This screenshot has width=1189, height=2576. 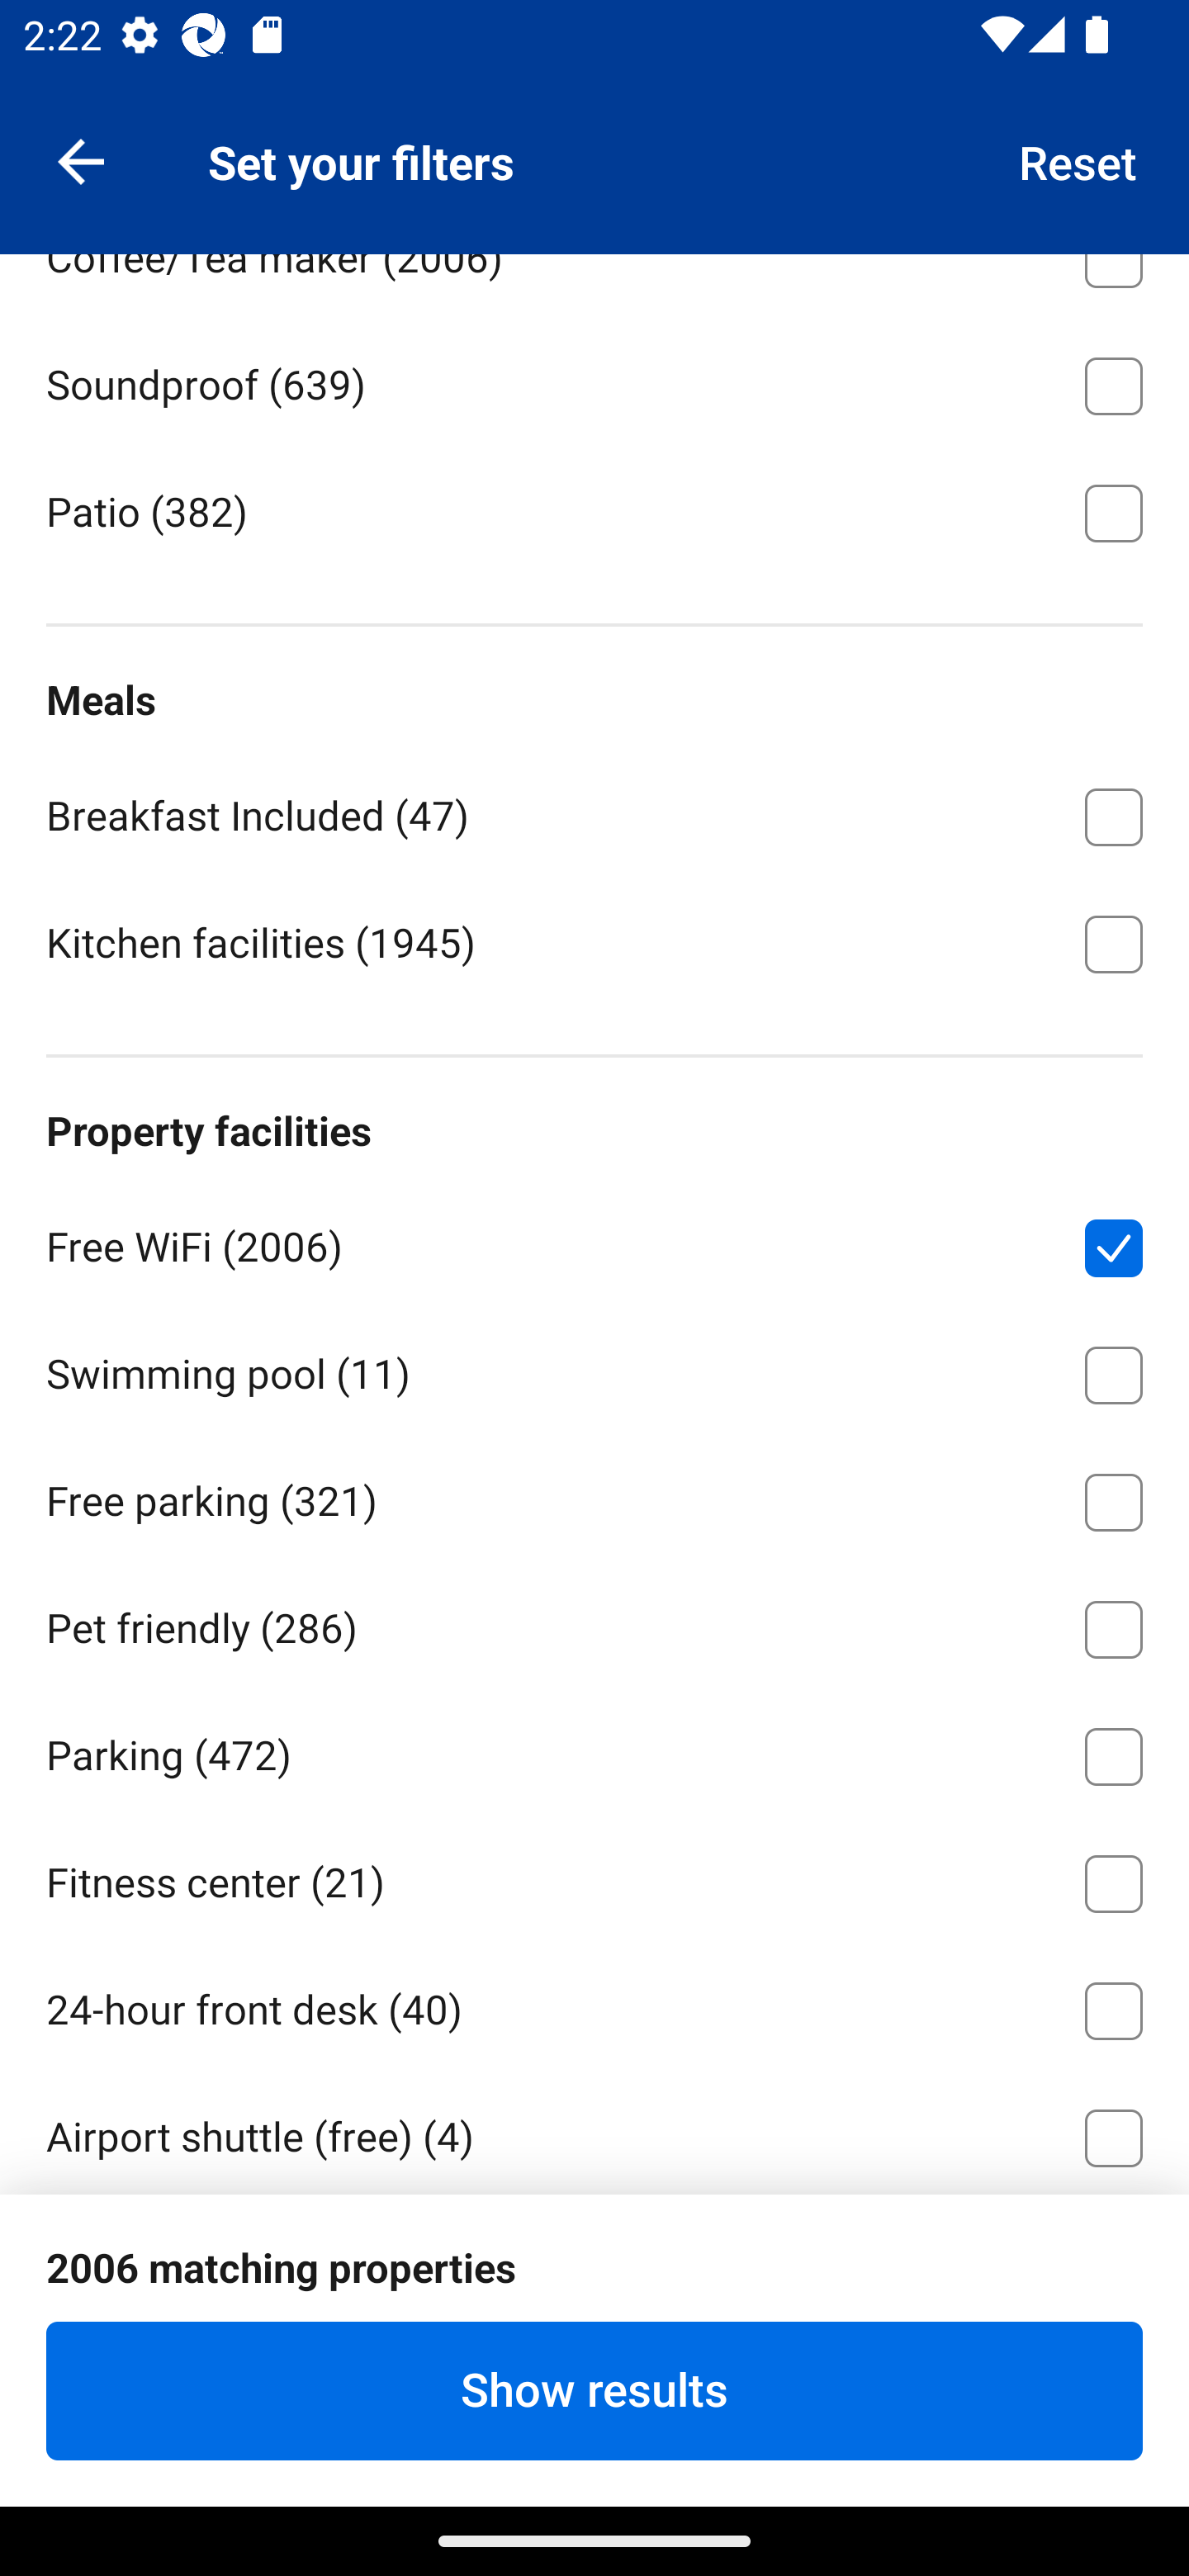 I want to click on Reset, so click(x=1078, y=160).